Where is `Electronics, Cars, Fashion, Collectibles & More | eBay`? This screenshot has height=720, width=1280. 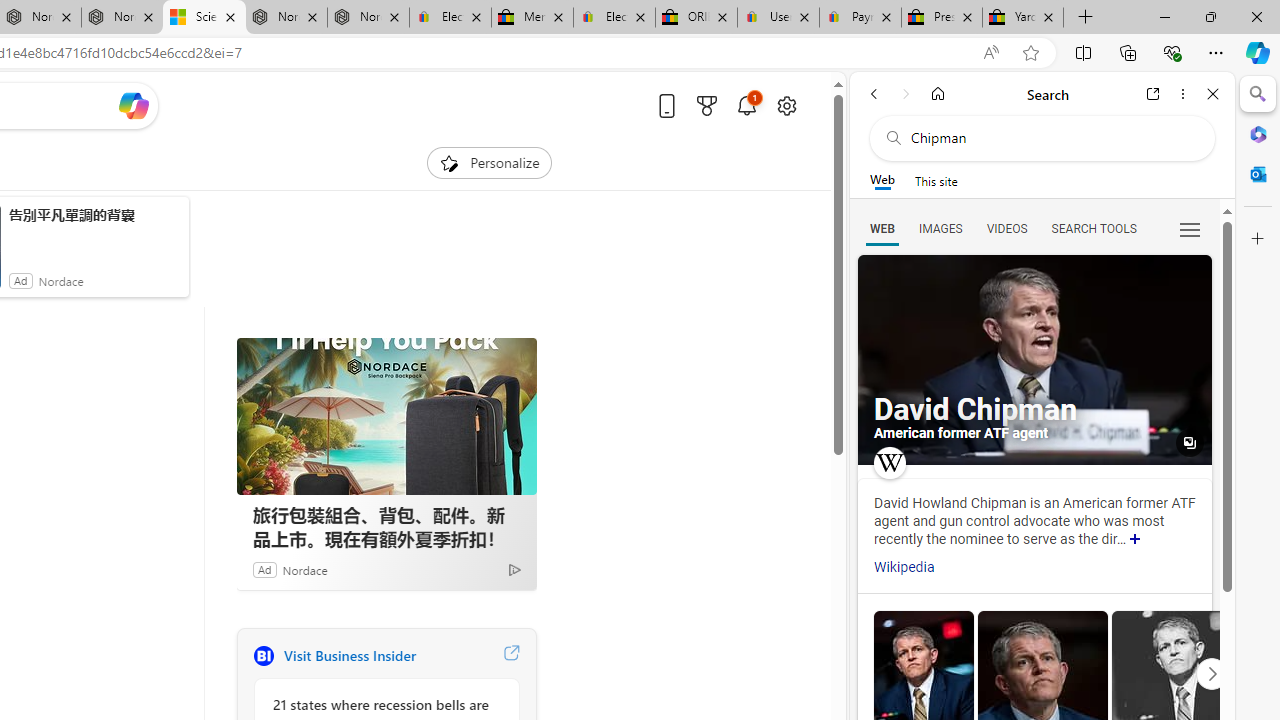
Electronics, Cars, Fashion, Collectibles & More | eBay is located at coordinates (614, 18).